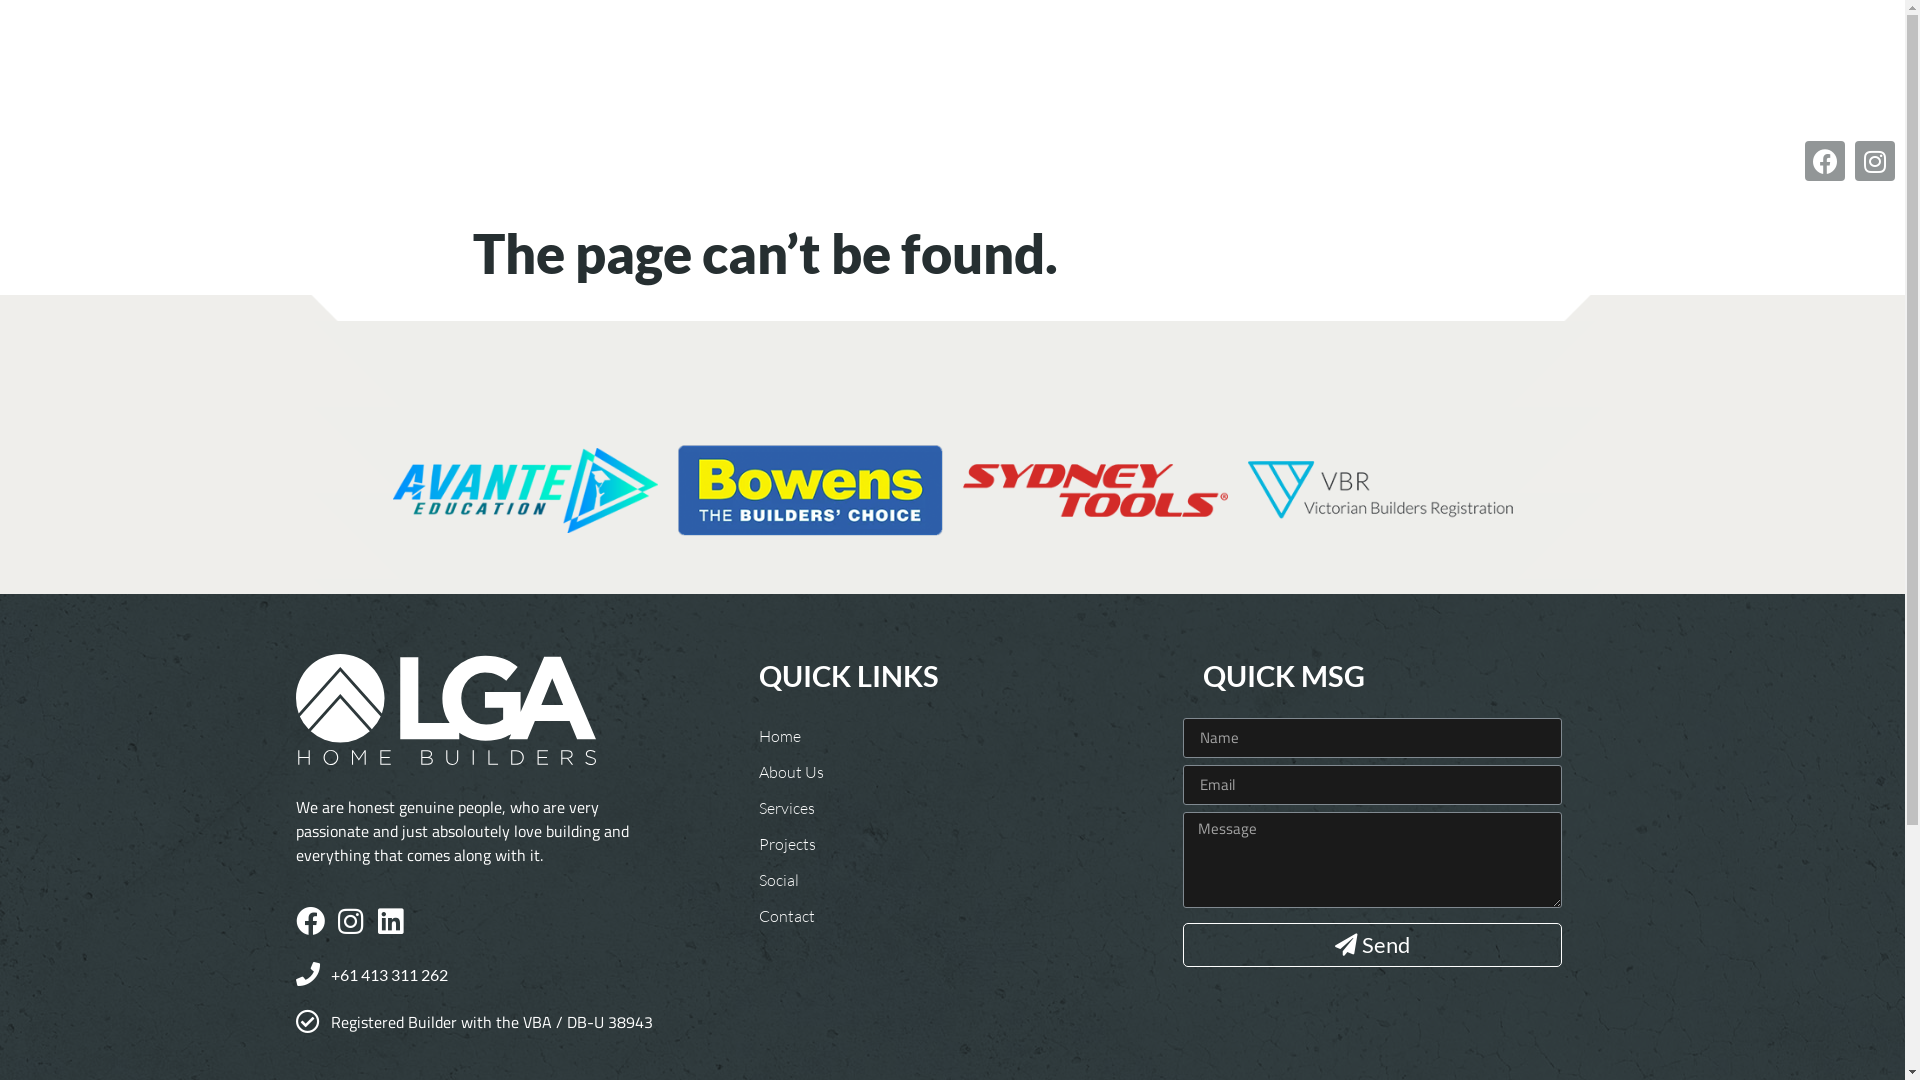 The image size is (1920, 1080). I want to click on +61 413 311 262, so click(483, 976).